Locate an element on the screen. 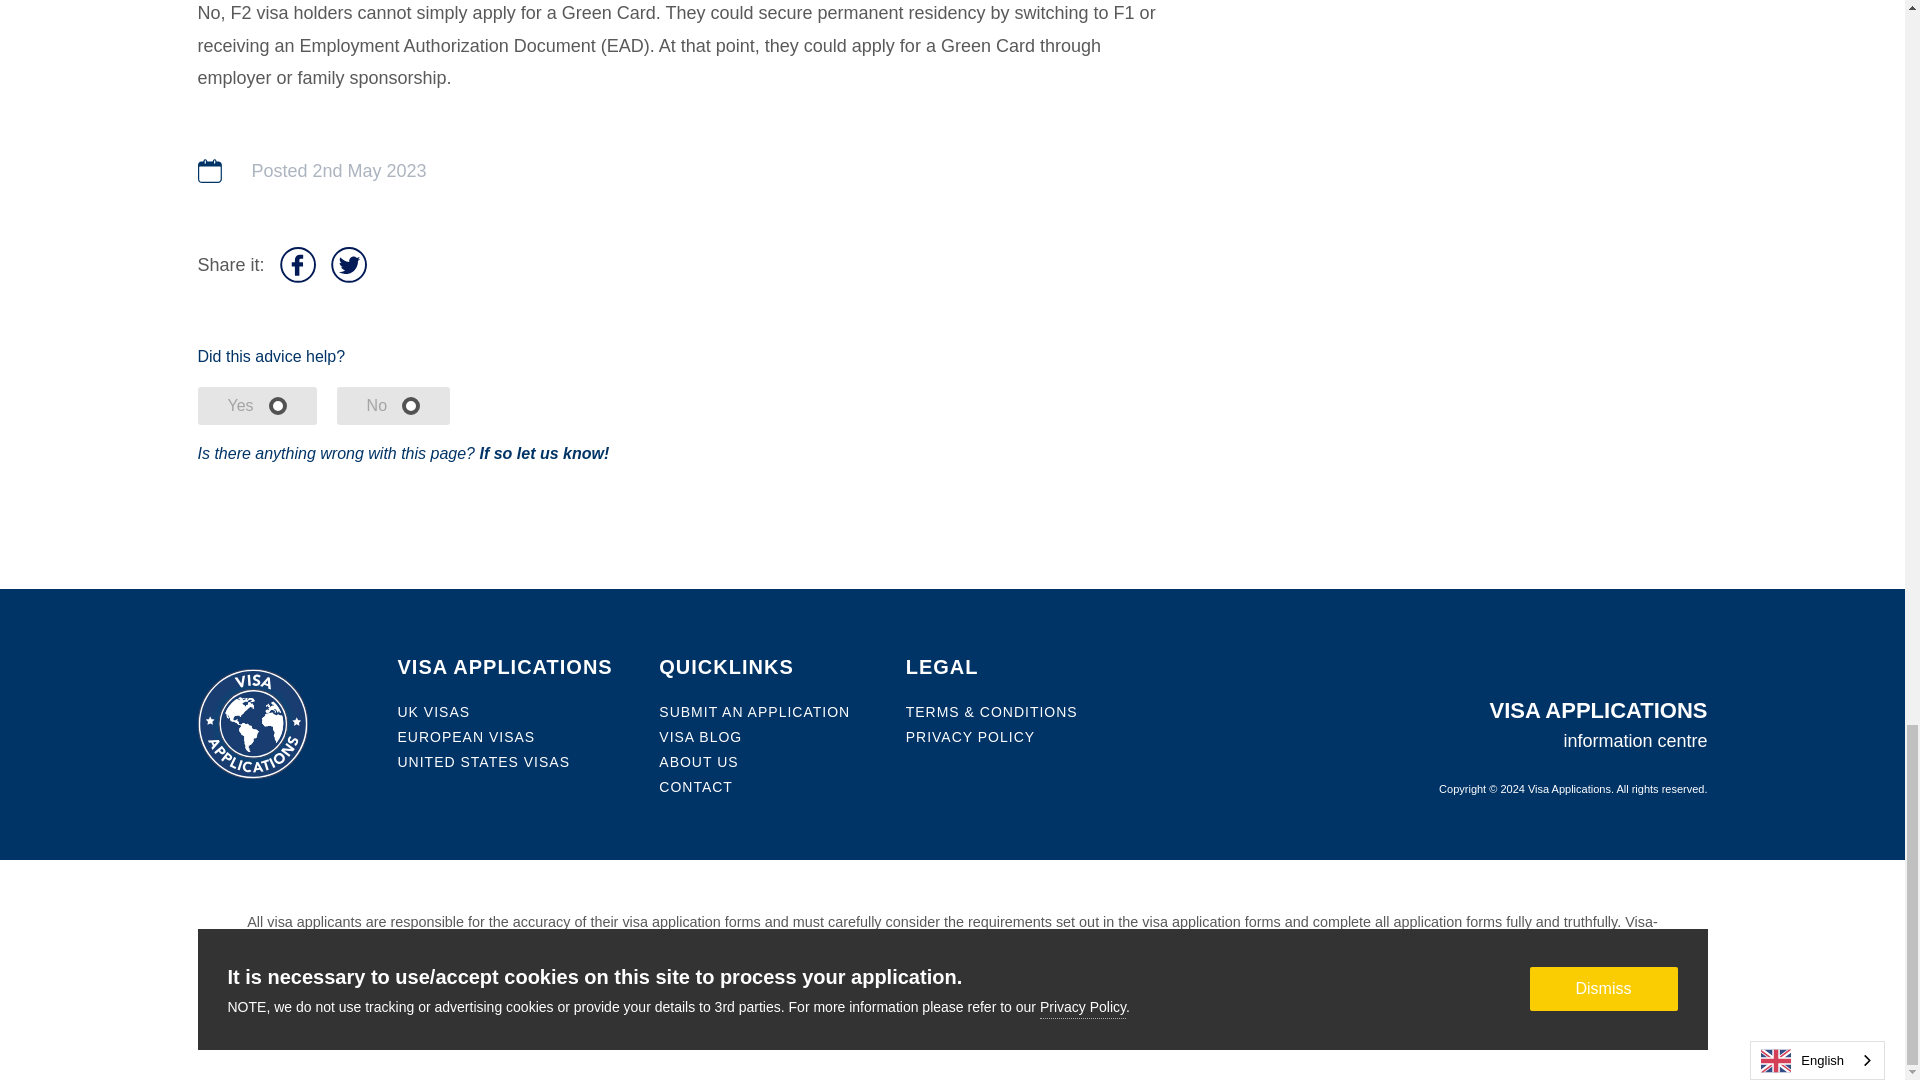 This screenshot has height=1080, width=1920. CONTACT is located at coordinates (696, 786).